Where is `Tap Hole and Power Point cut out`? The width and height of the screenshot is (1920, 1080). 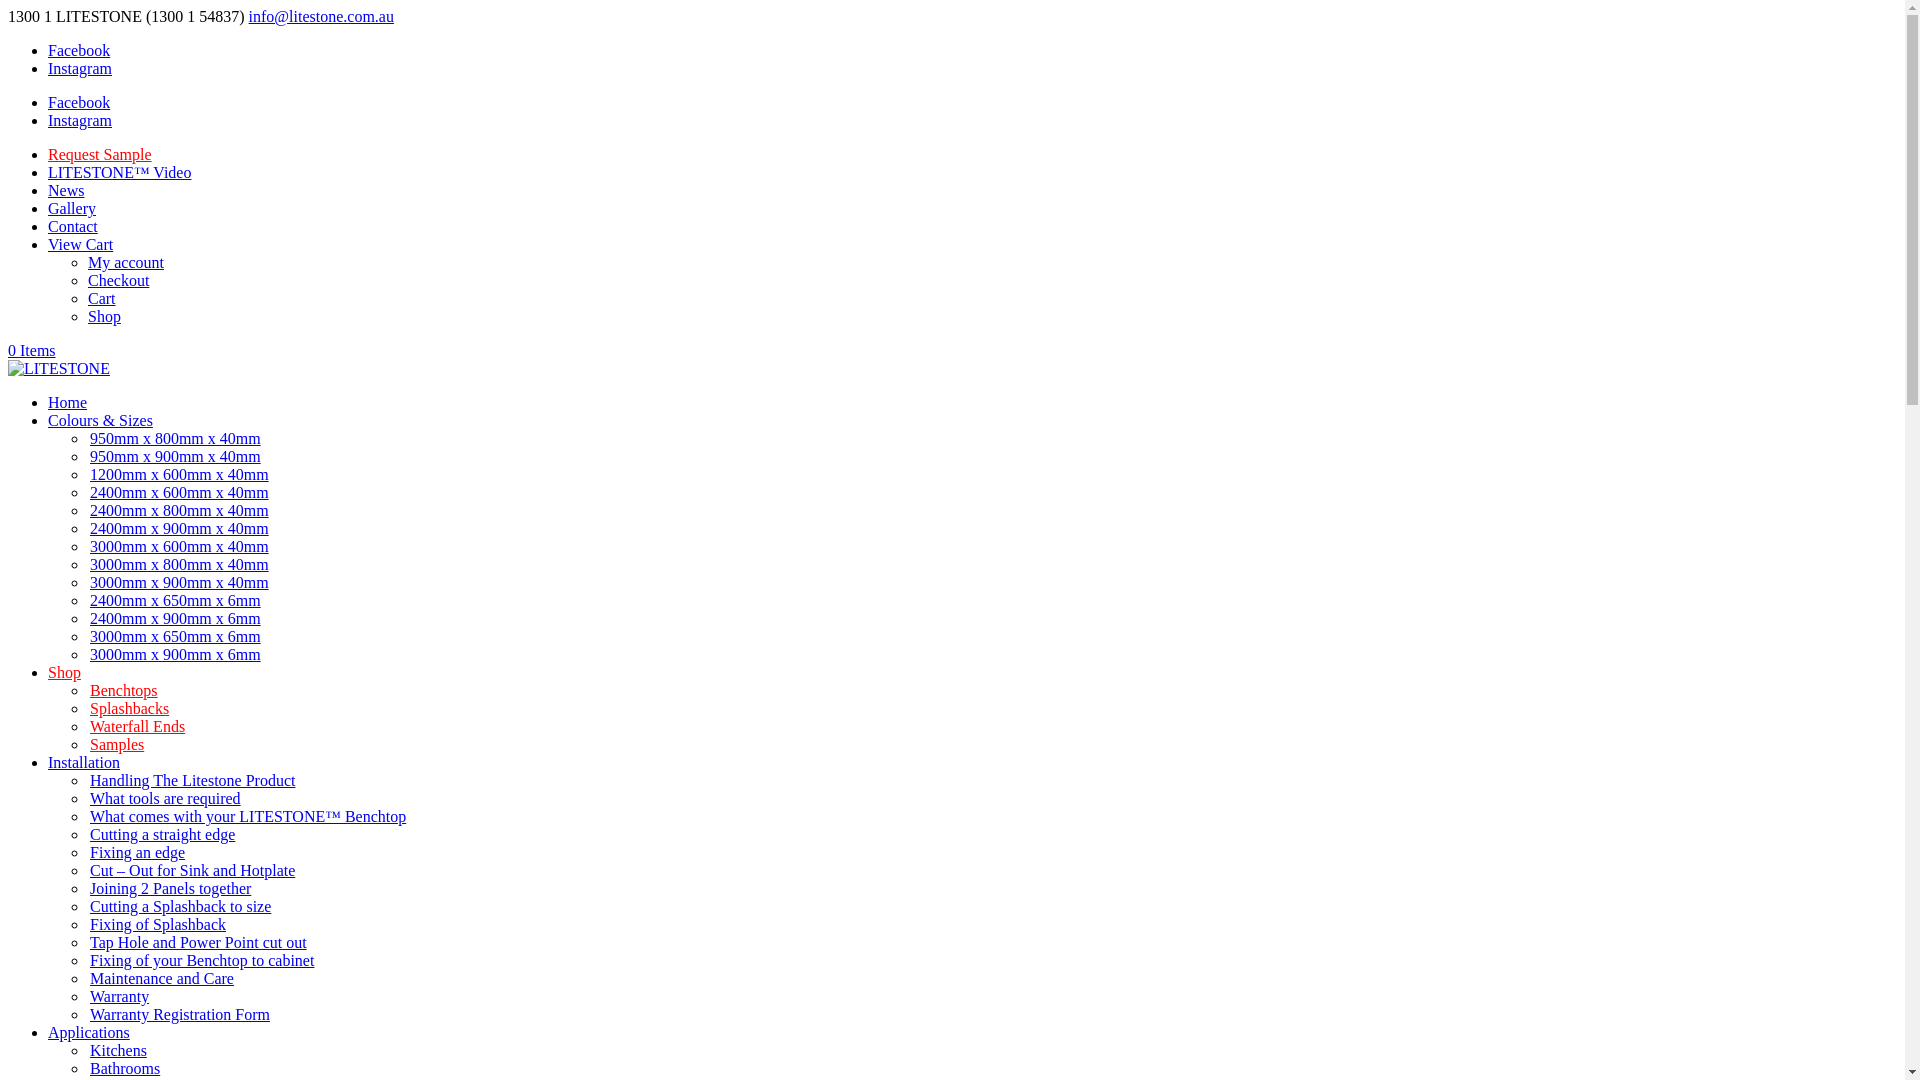 Tap Hole and Power Point cut out is located at coordinates (198, 942).